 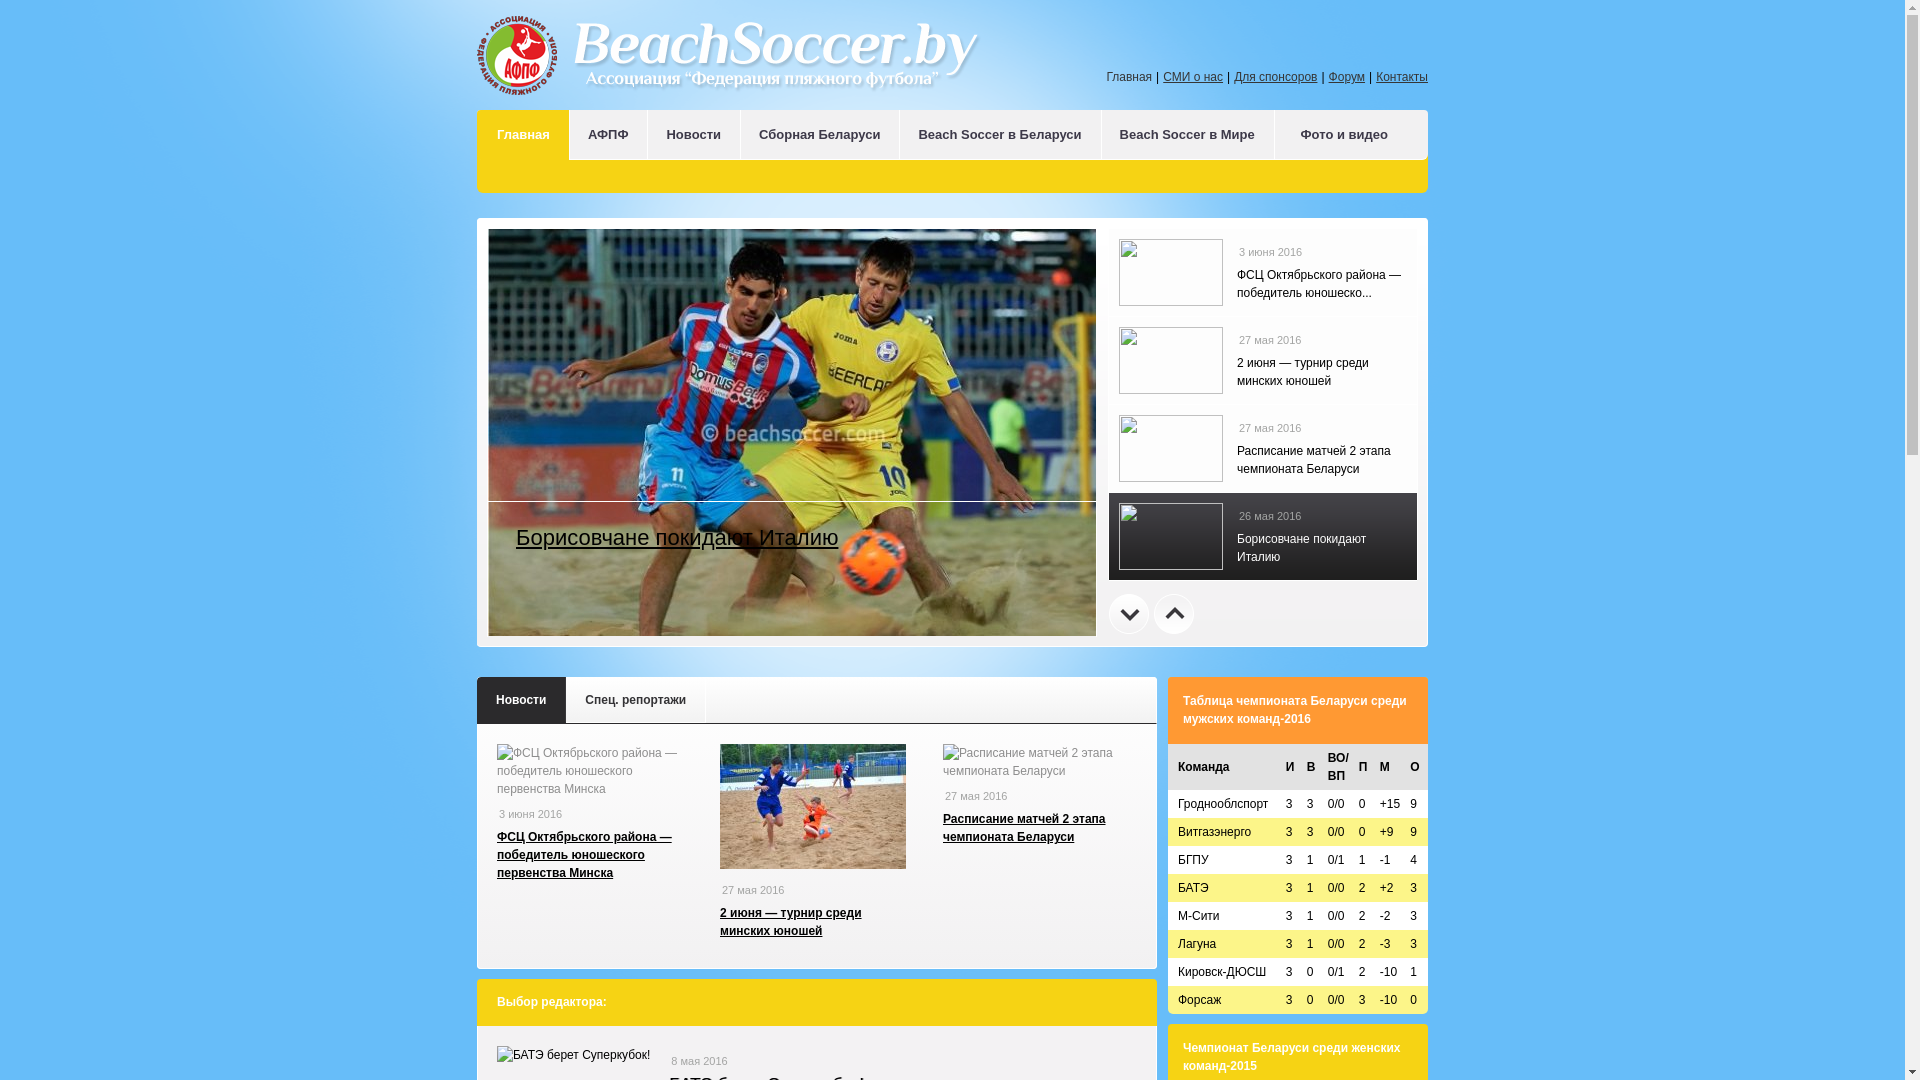 What do you see at coordinates (1412, 40) in the screenshot?
I see `RSS` at bounding box center [1412, 40].